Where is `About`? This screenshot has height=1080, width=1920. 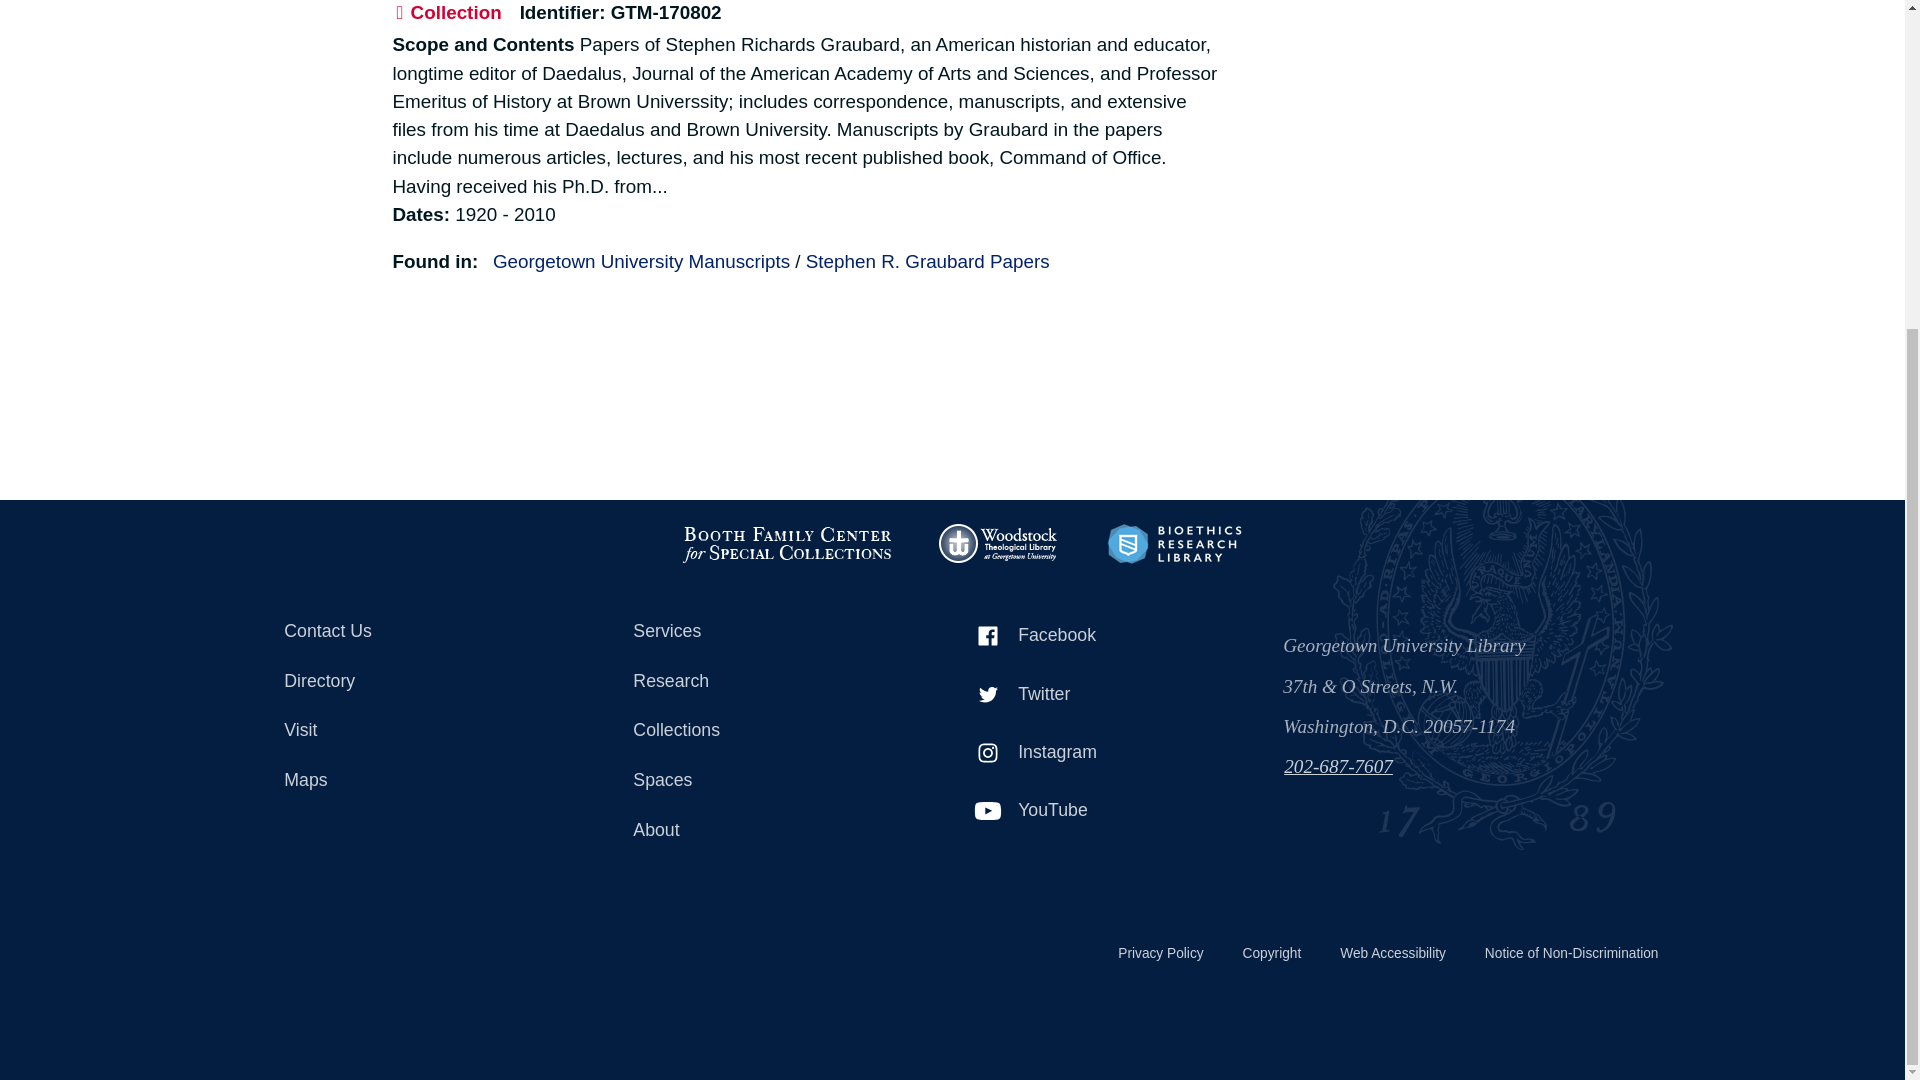
About is located at coordinates (766, 830).